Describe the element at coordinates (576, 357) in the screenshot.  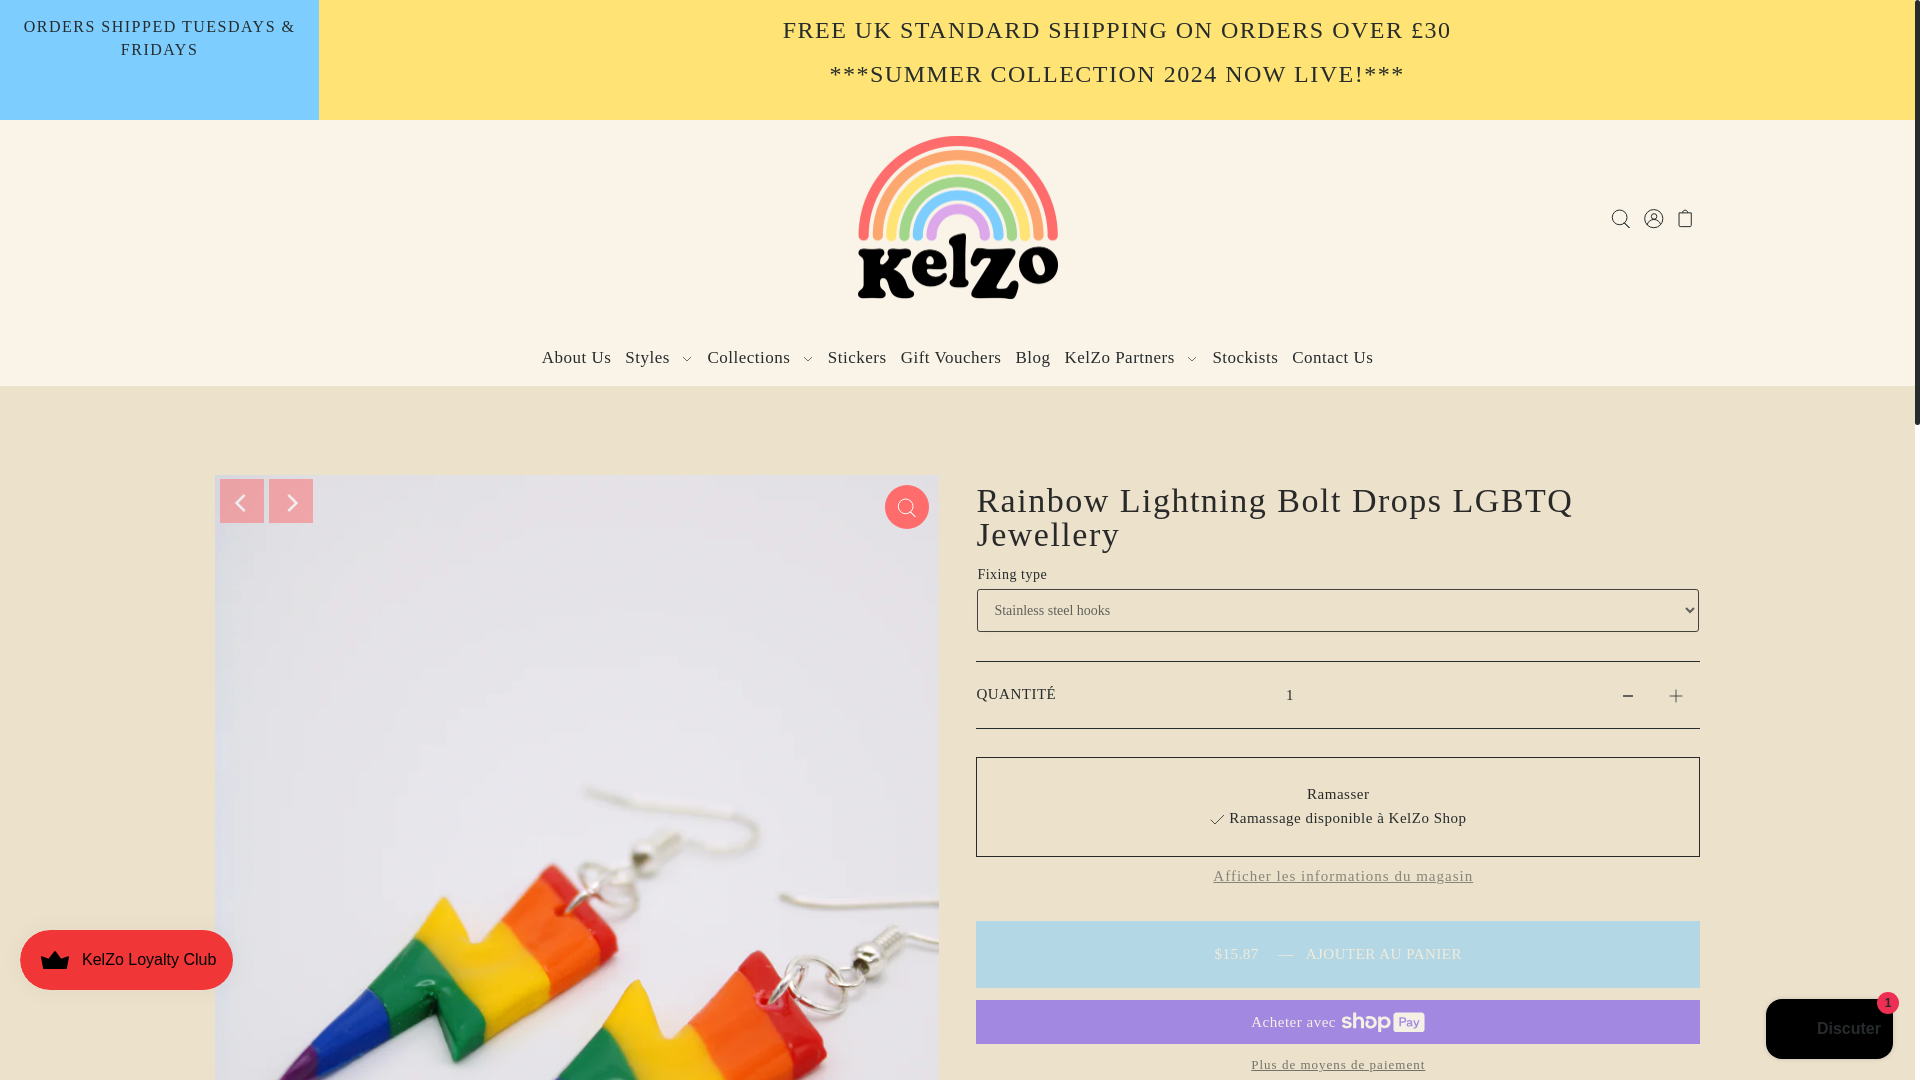
I see `About Us` at that location.